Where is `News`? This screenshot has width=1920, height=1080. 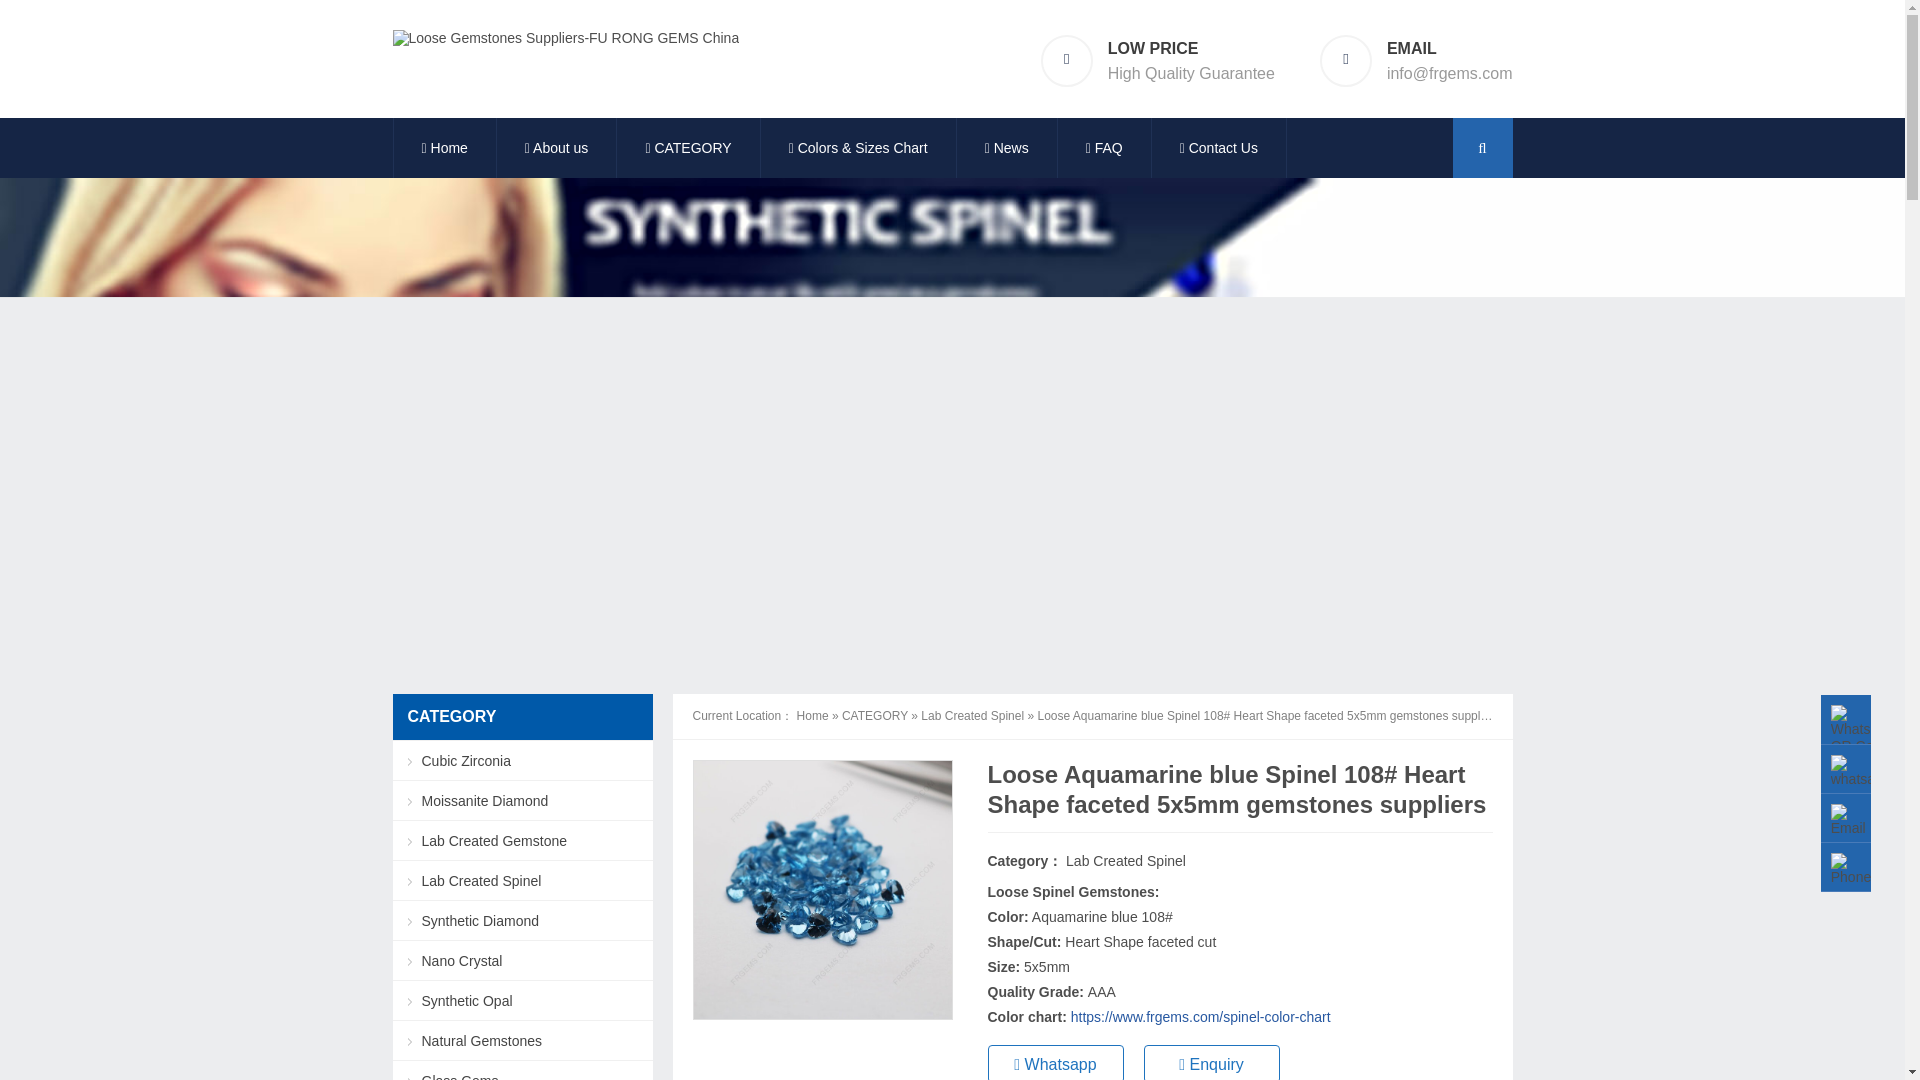 News is located at coordinates (1006, 148).